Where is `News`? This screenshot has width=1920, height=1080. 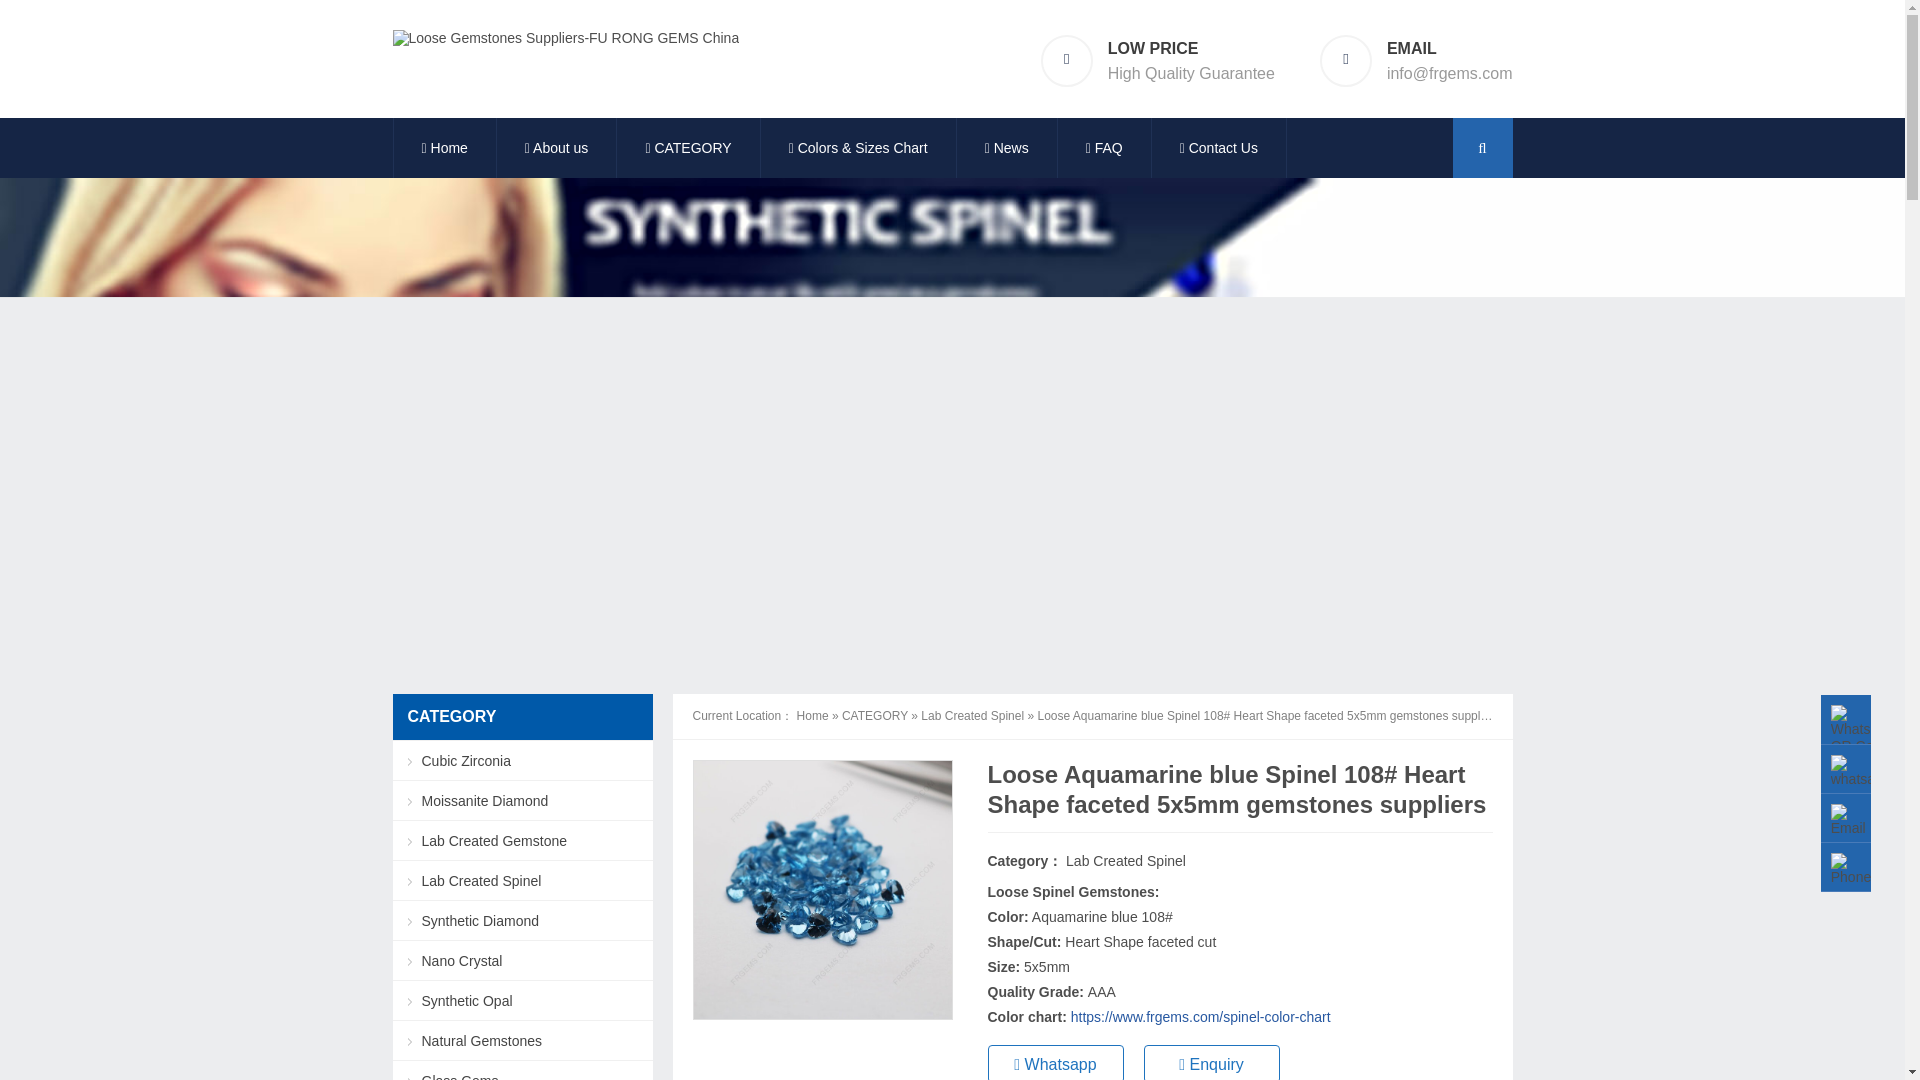 News is located at coordinates (1006, 148).